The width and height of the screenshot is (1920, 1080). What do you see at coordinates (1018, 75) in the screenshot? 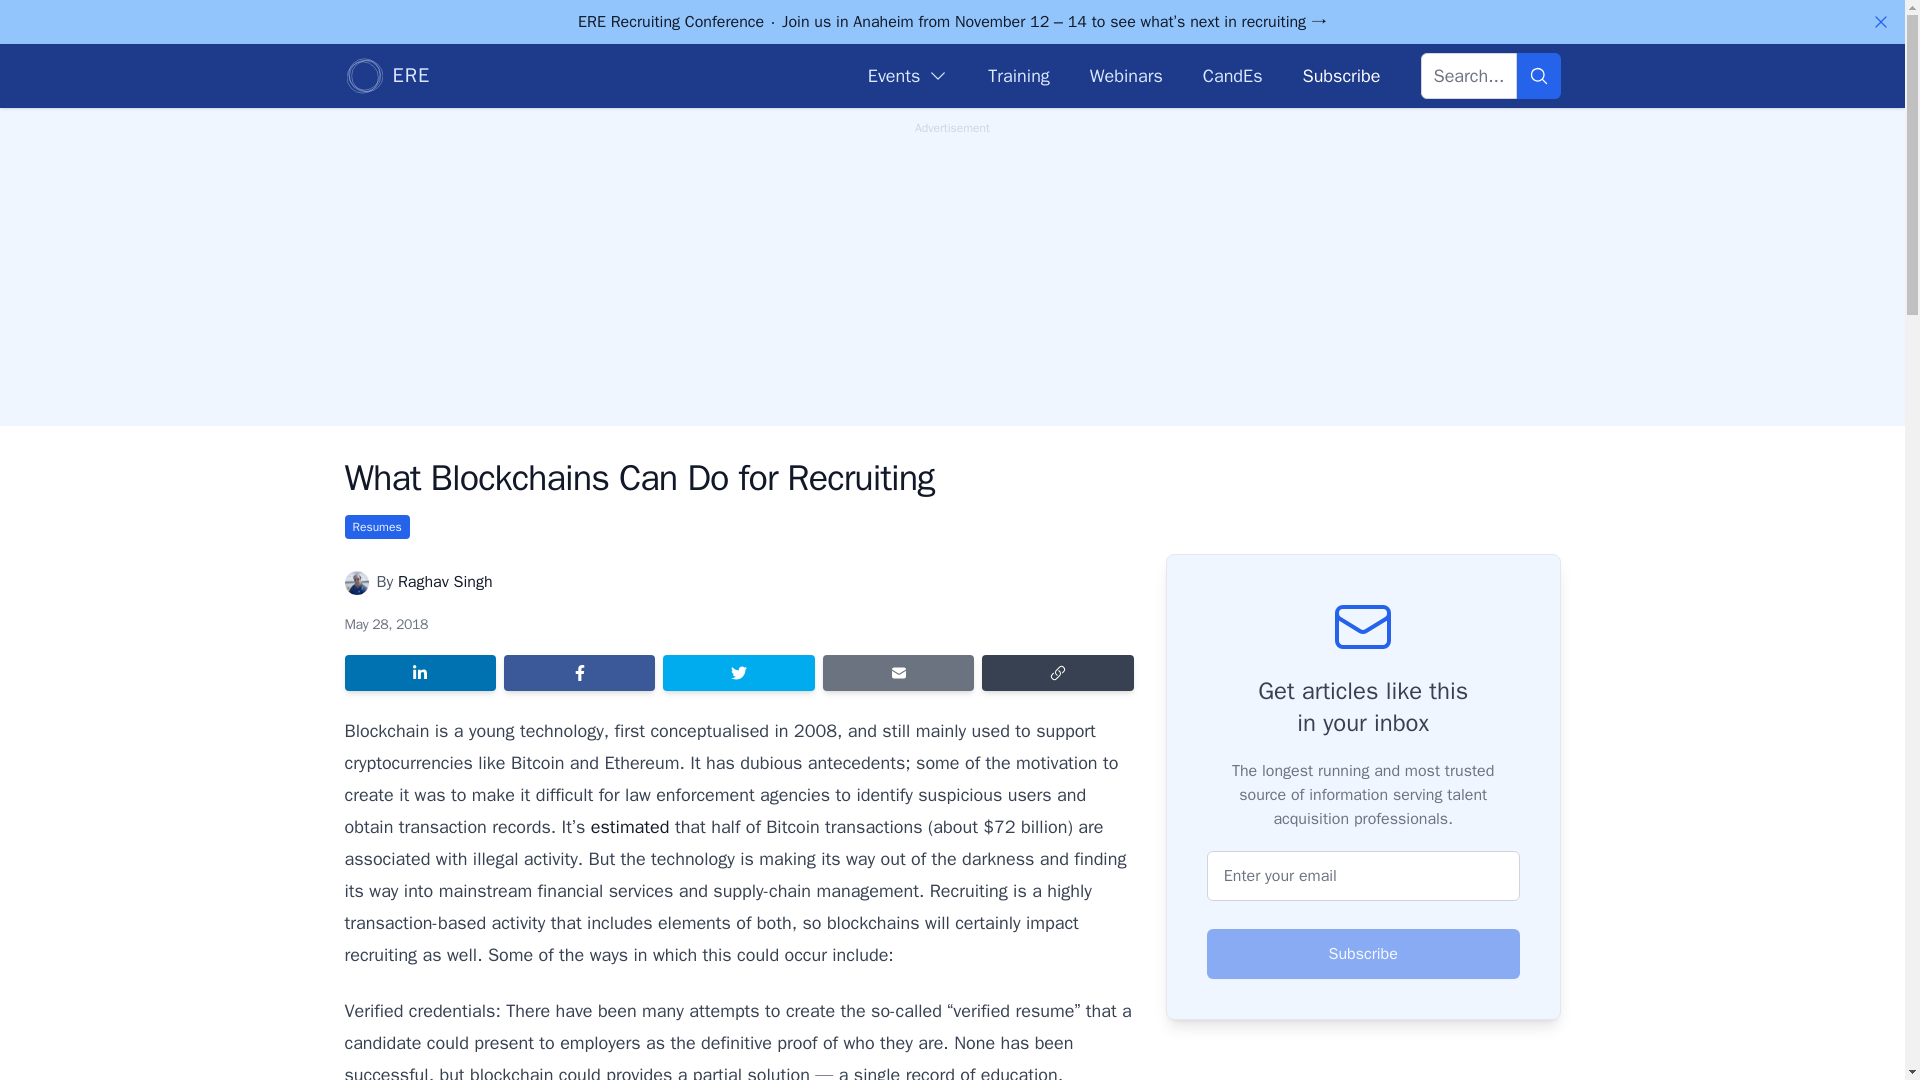
I see `Training` at bounding box center [1018, 75].